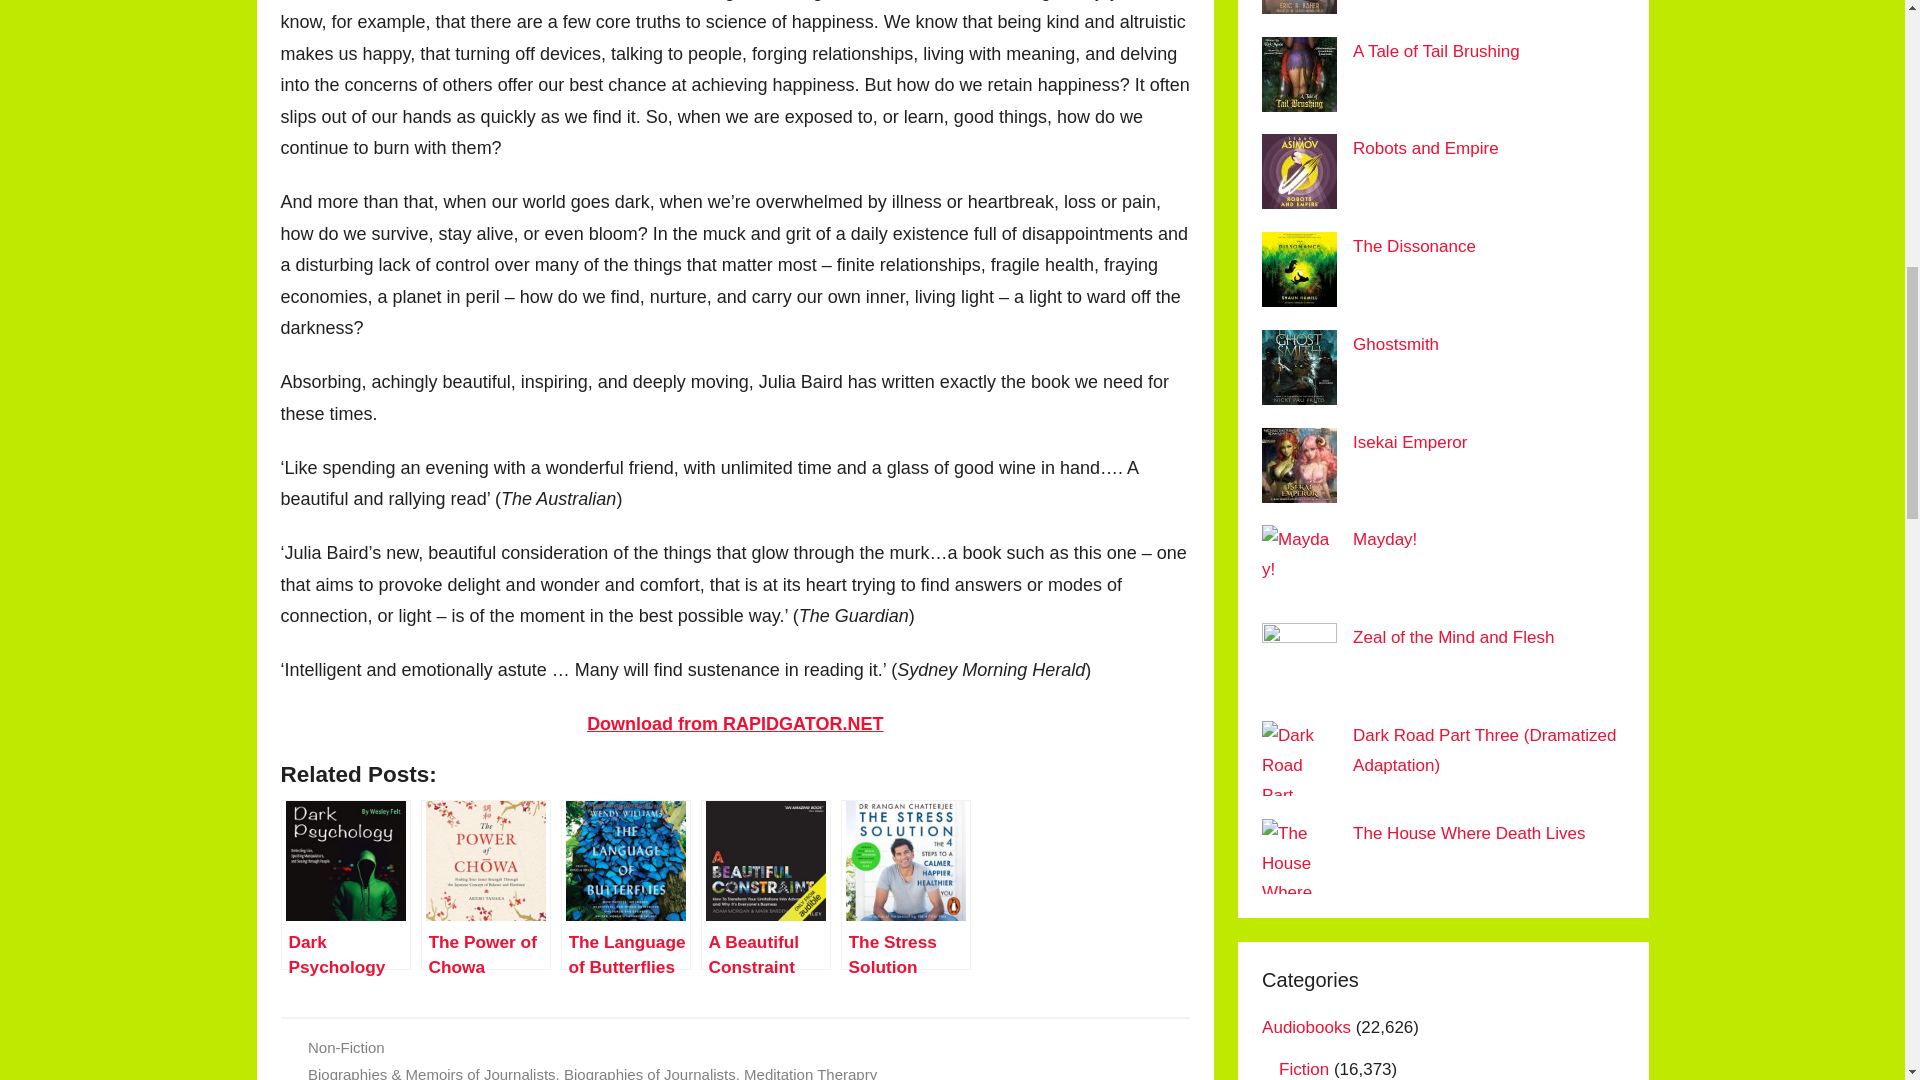  Describe the element at coordinates (346, 1047) in the screenshot. I see `Non-Fiction` at that location.